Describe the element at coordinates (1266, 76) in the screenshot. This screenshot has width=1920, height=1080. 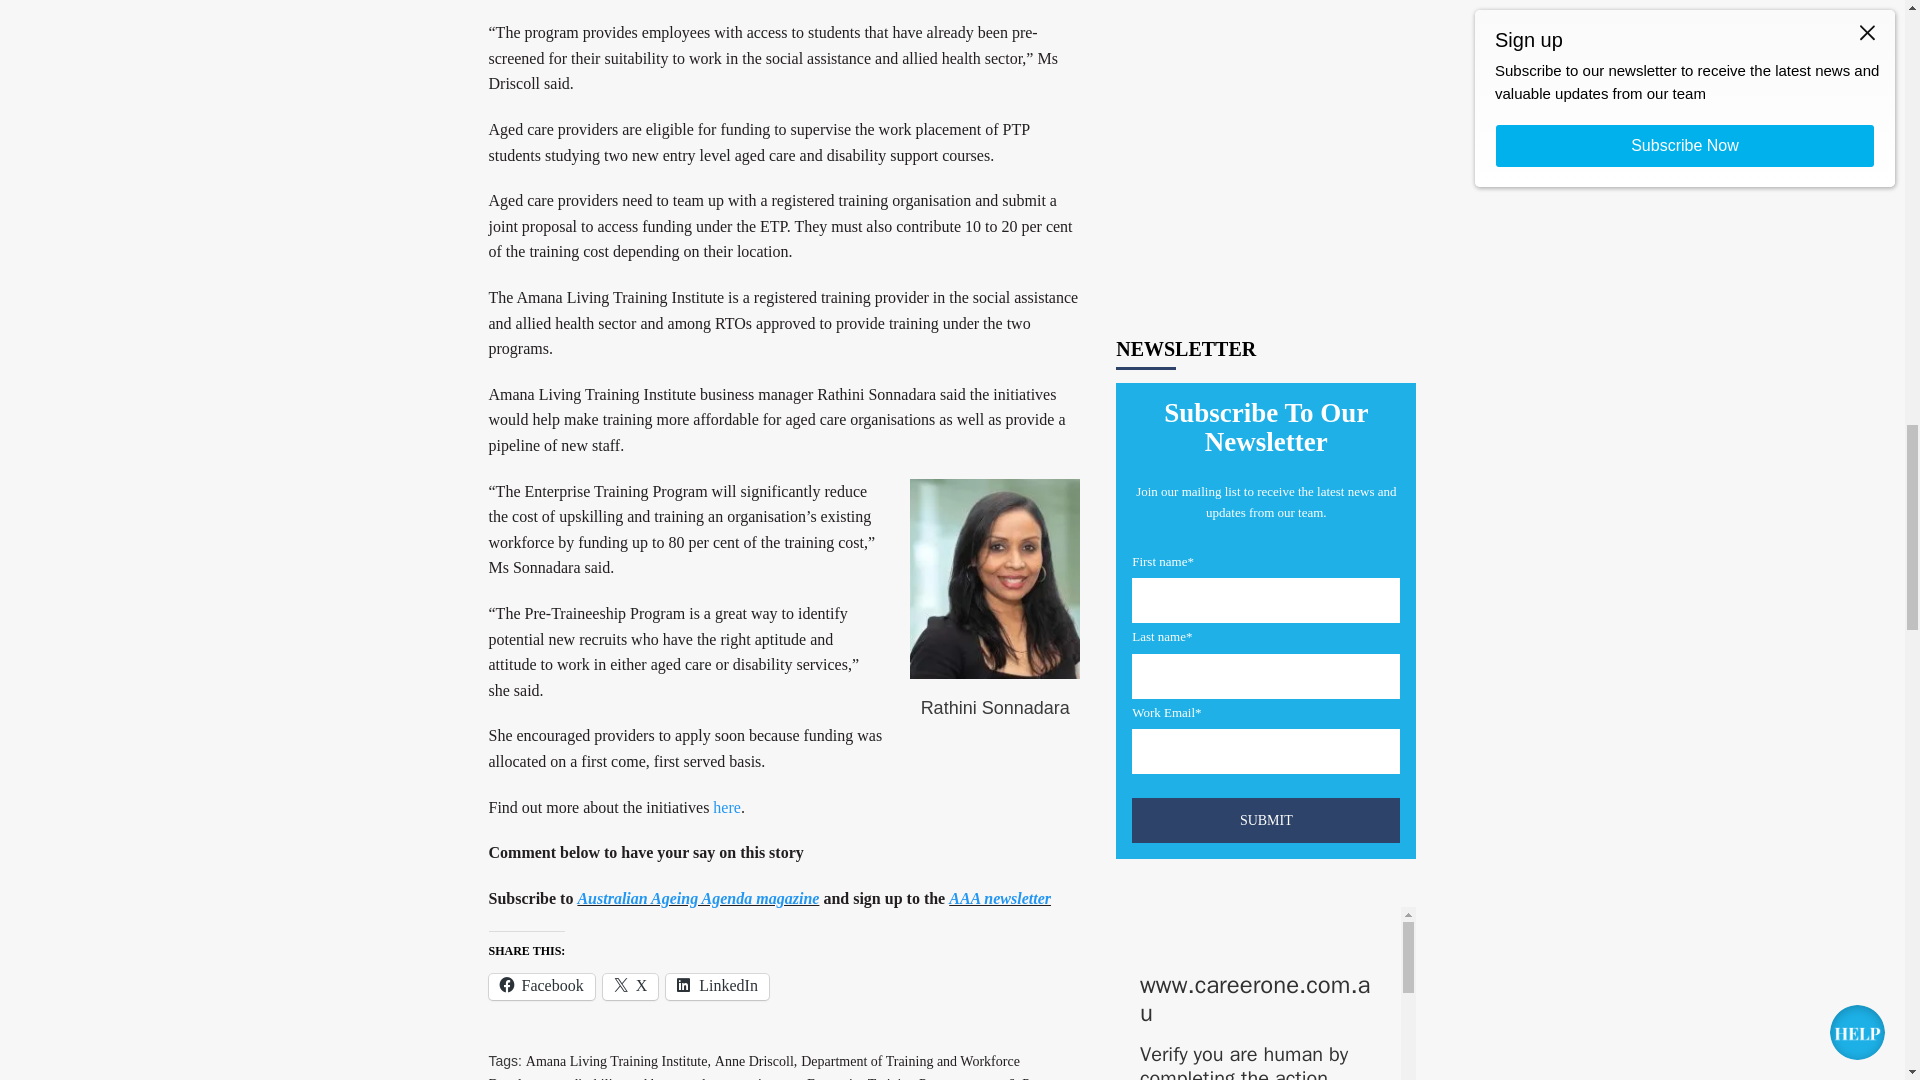
I see `3rd party ad content` at that location.